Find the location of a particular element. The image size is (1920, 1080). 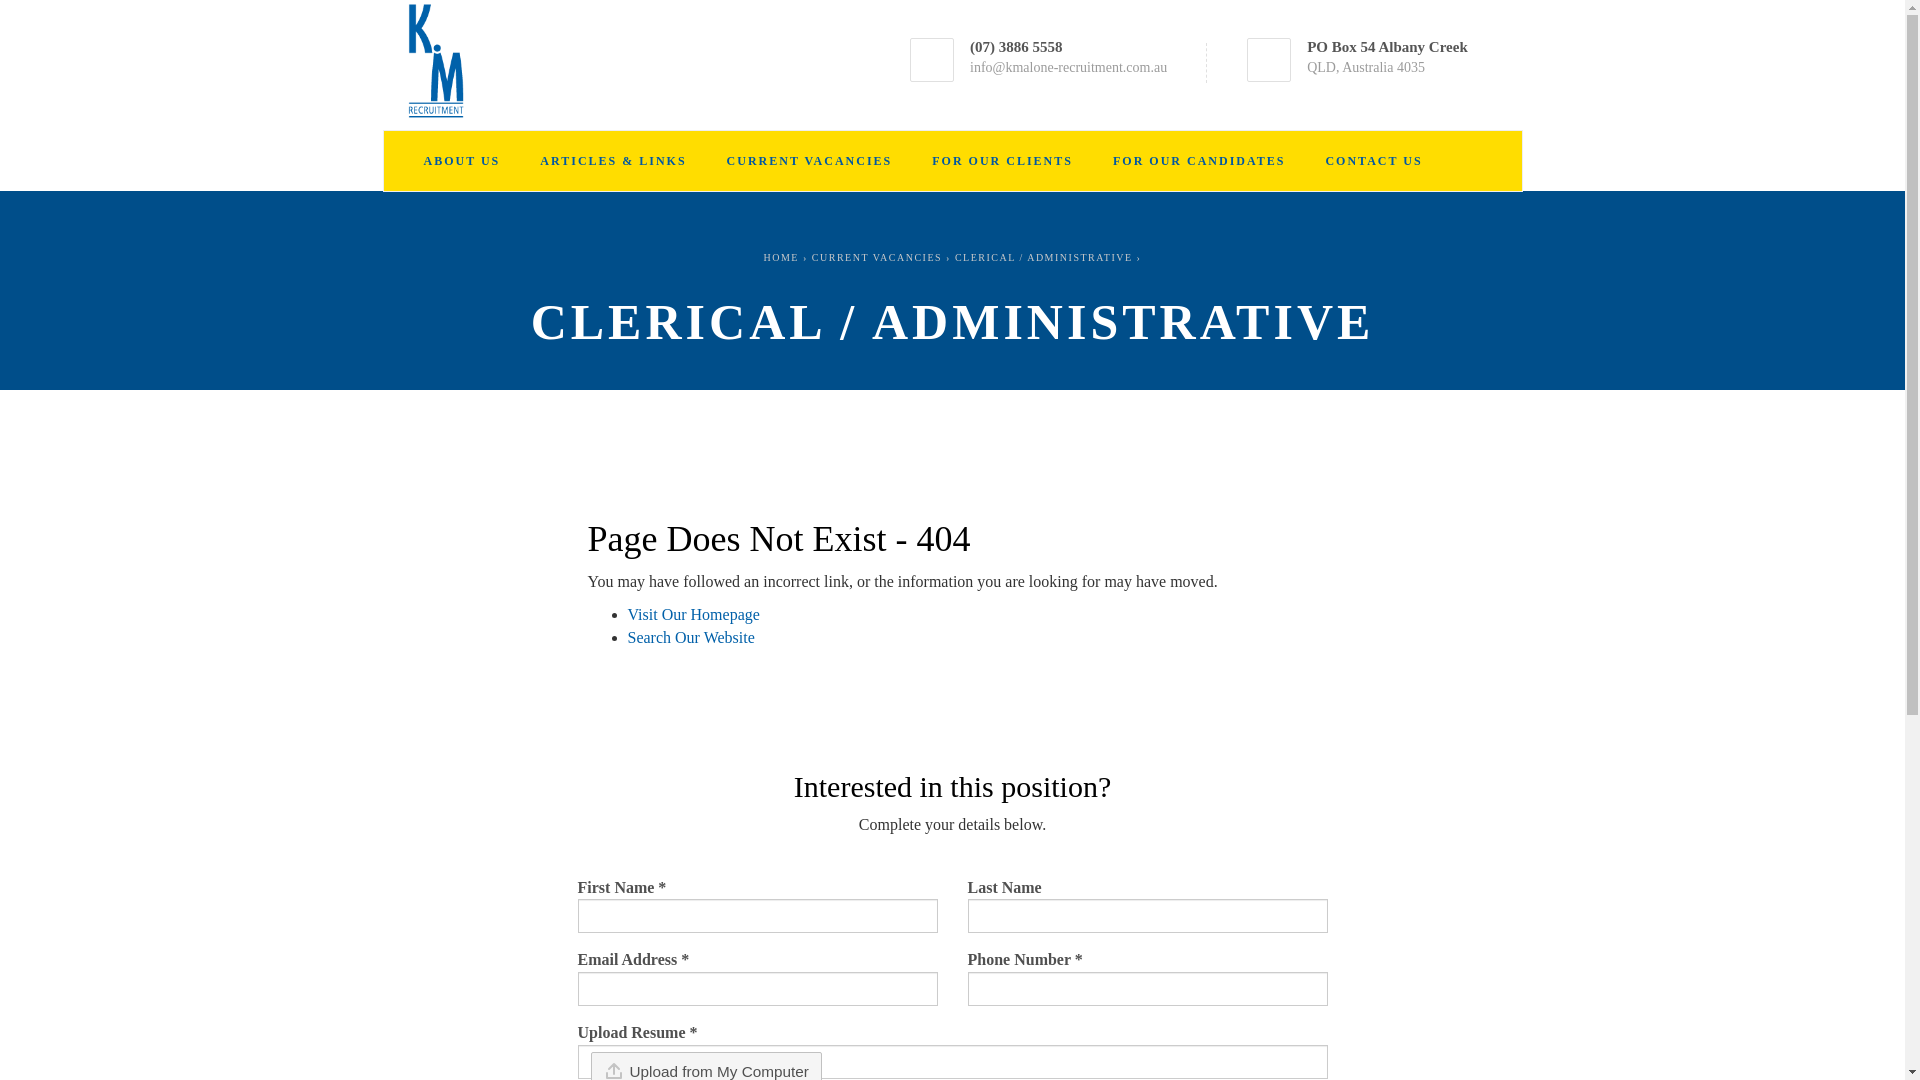

ABOUT US is located at coordinates (462, 161).